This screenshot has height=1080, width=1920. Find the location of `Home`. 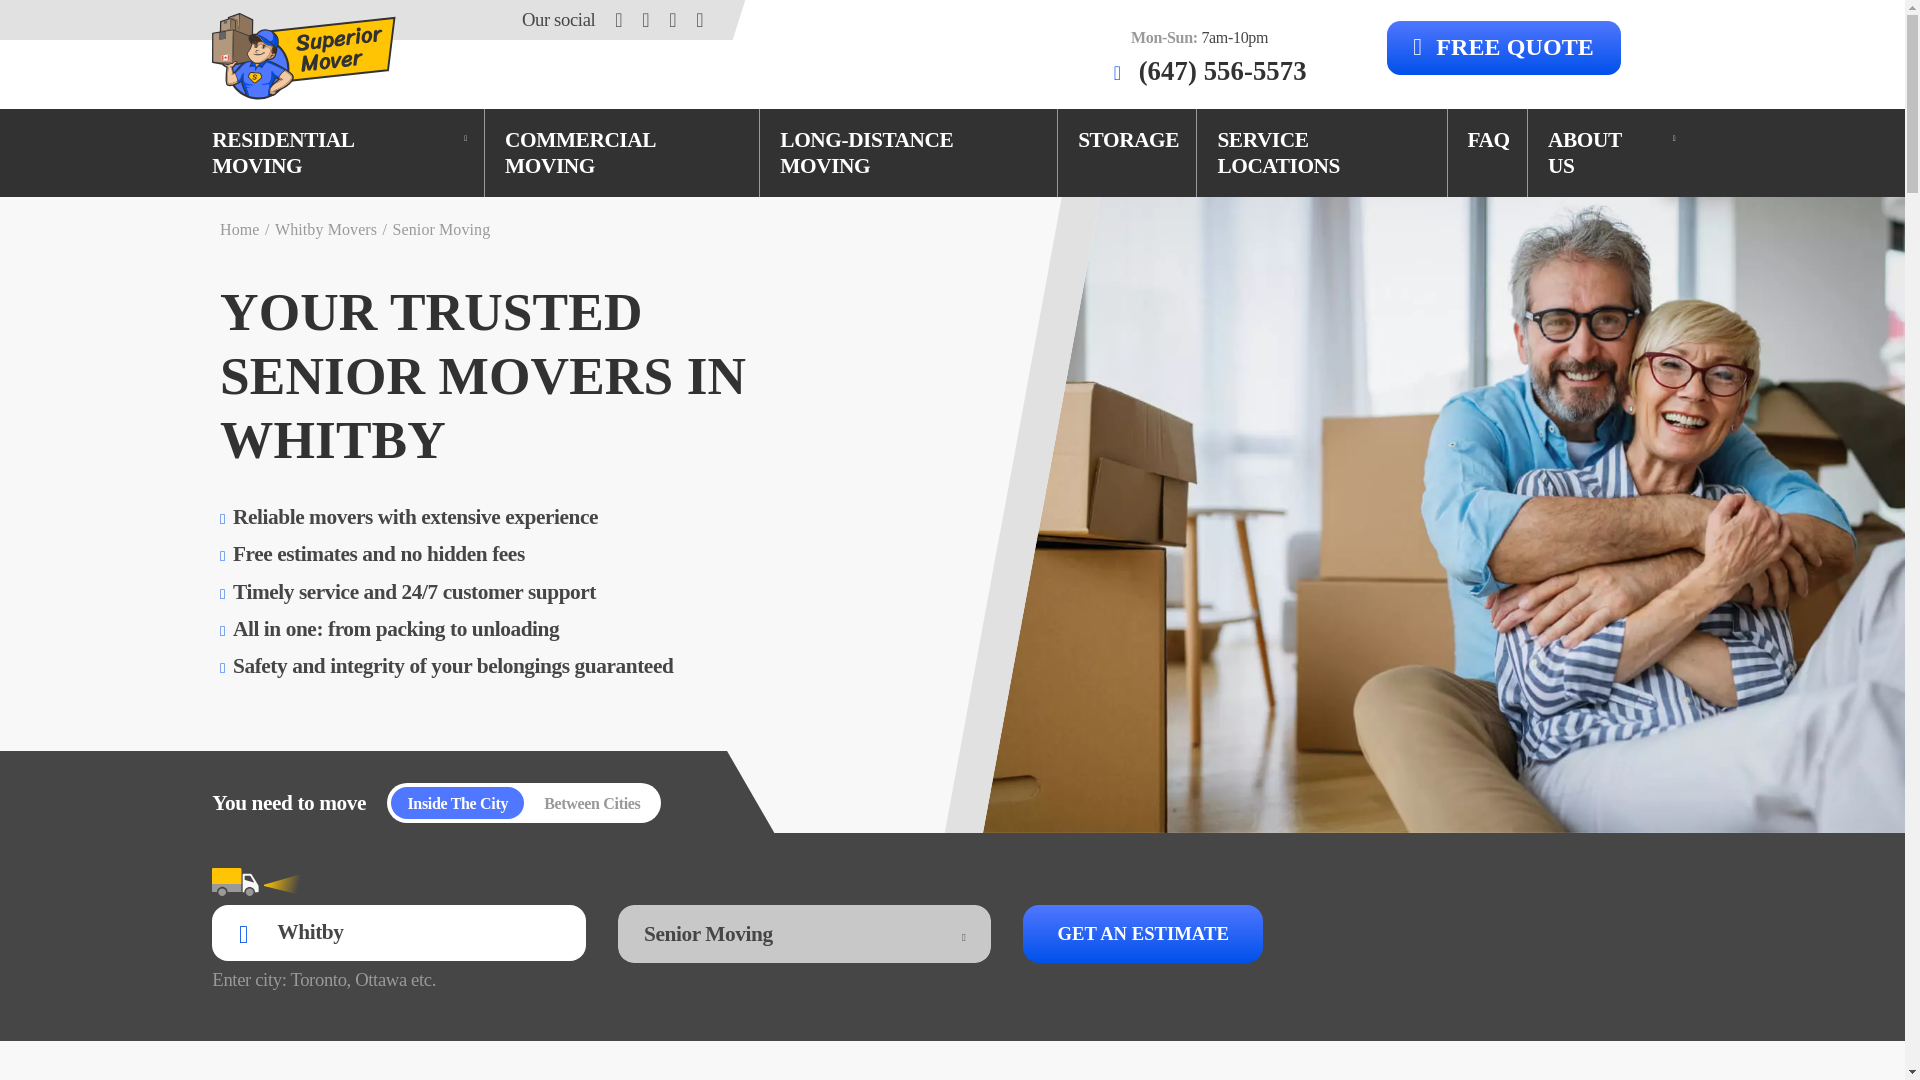

Home is located at coordinates (240, 229).